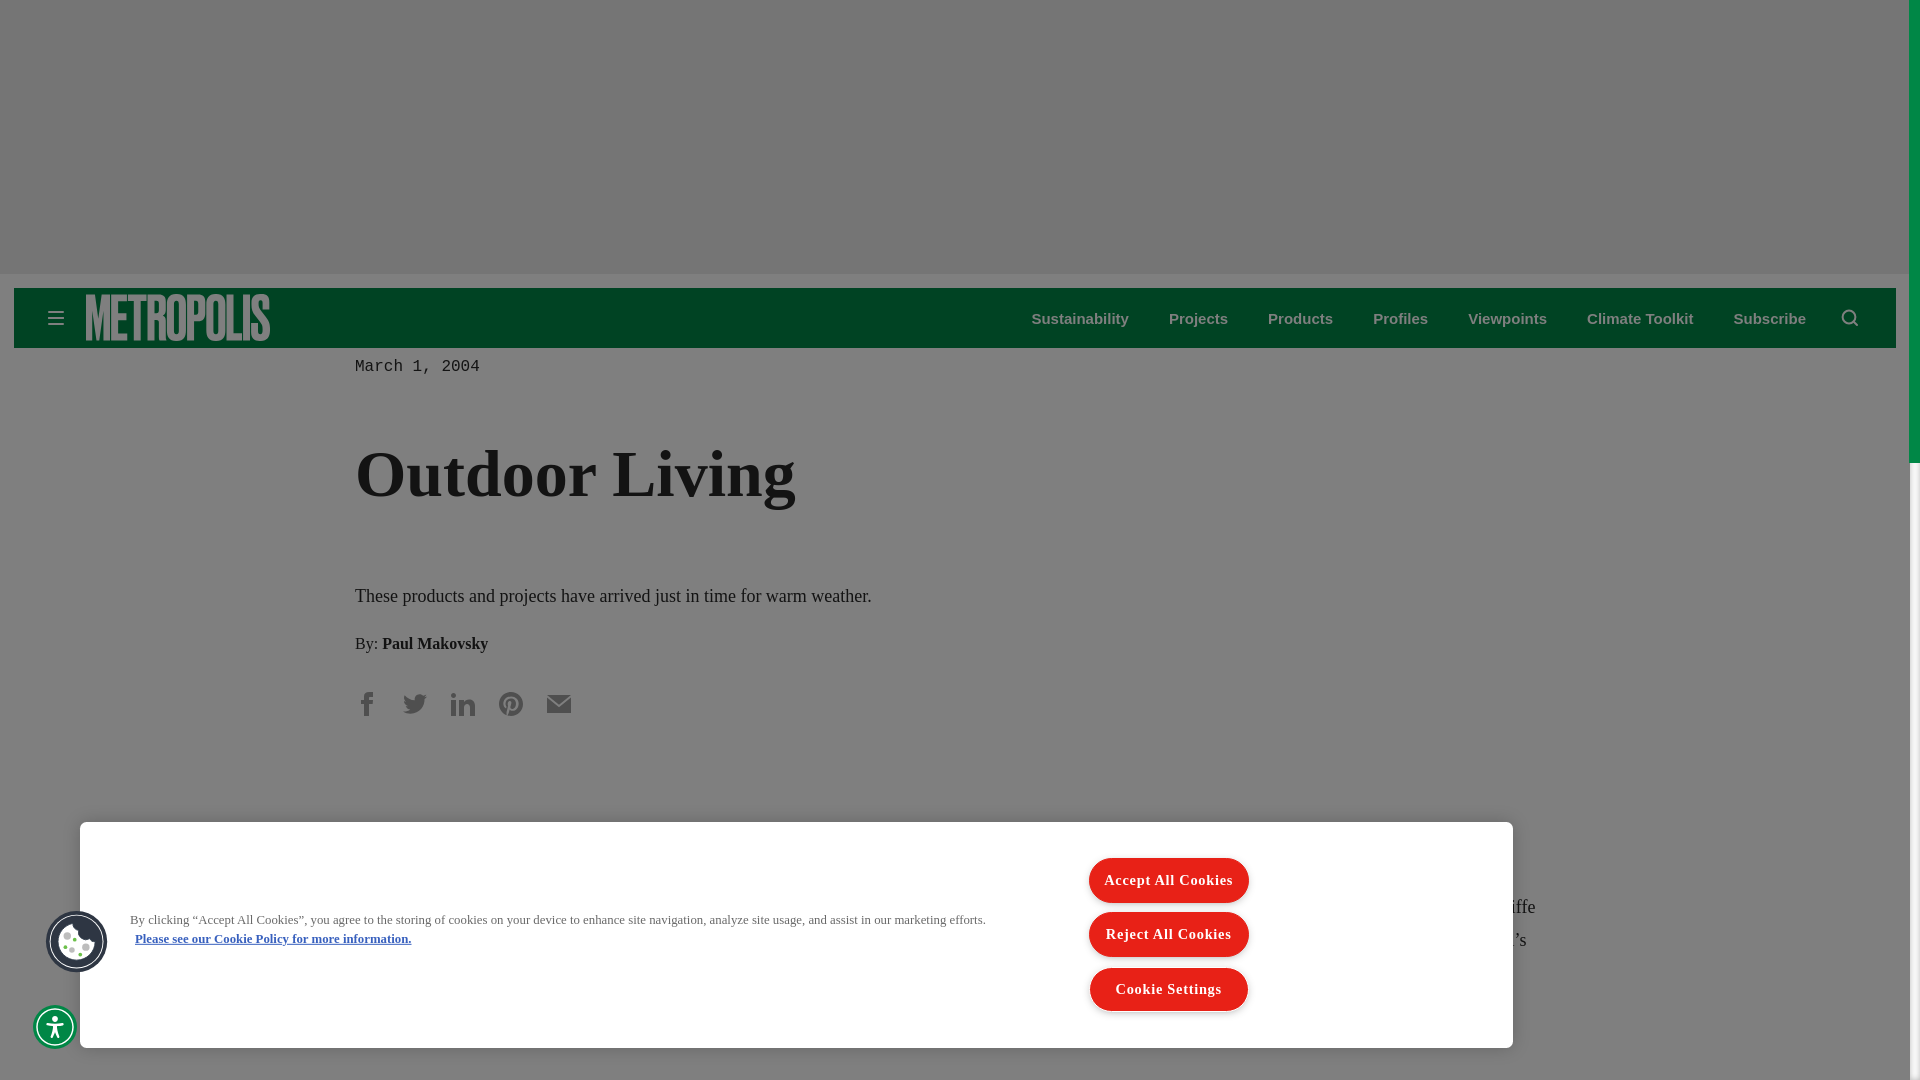  I want to click on Projects, so click(1198, 318).